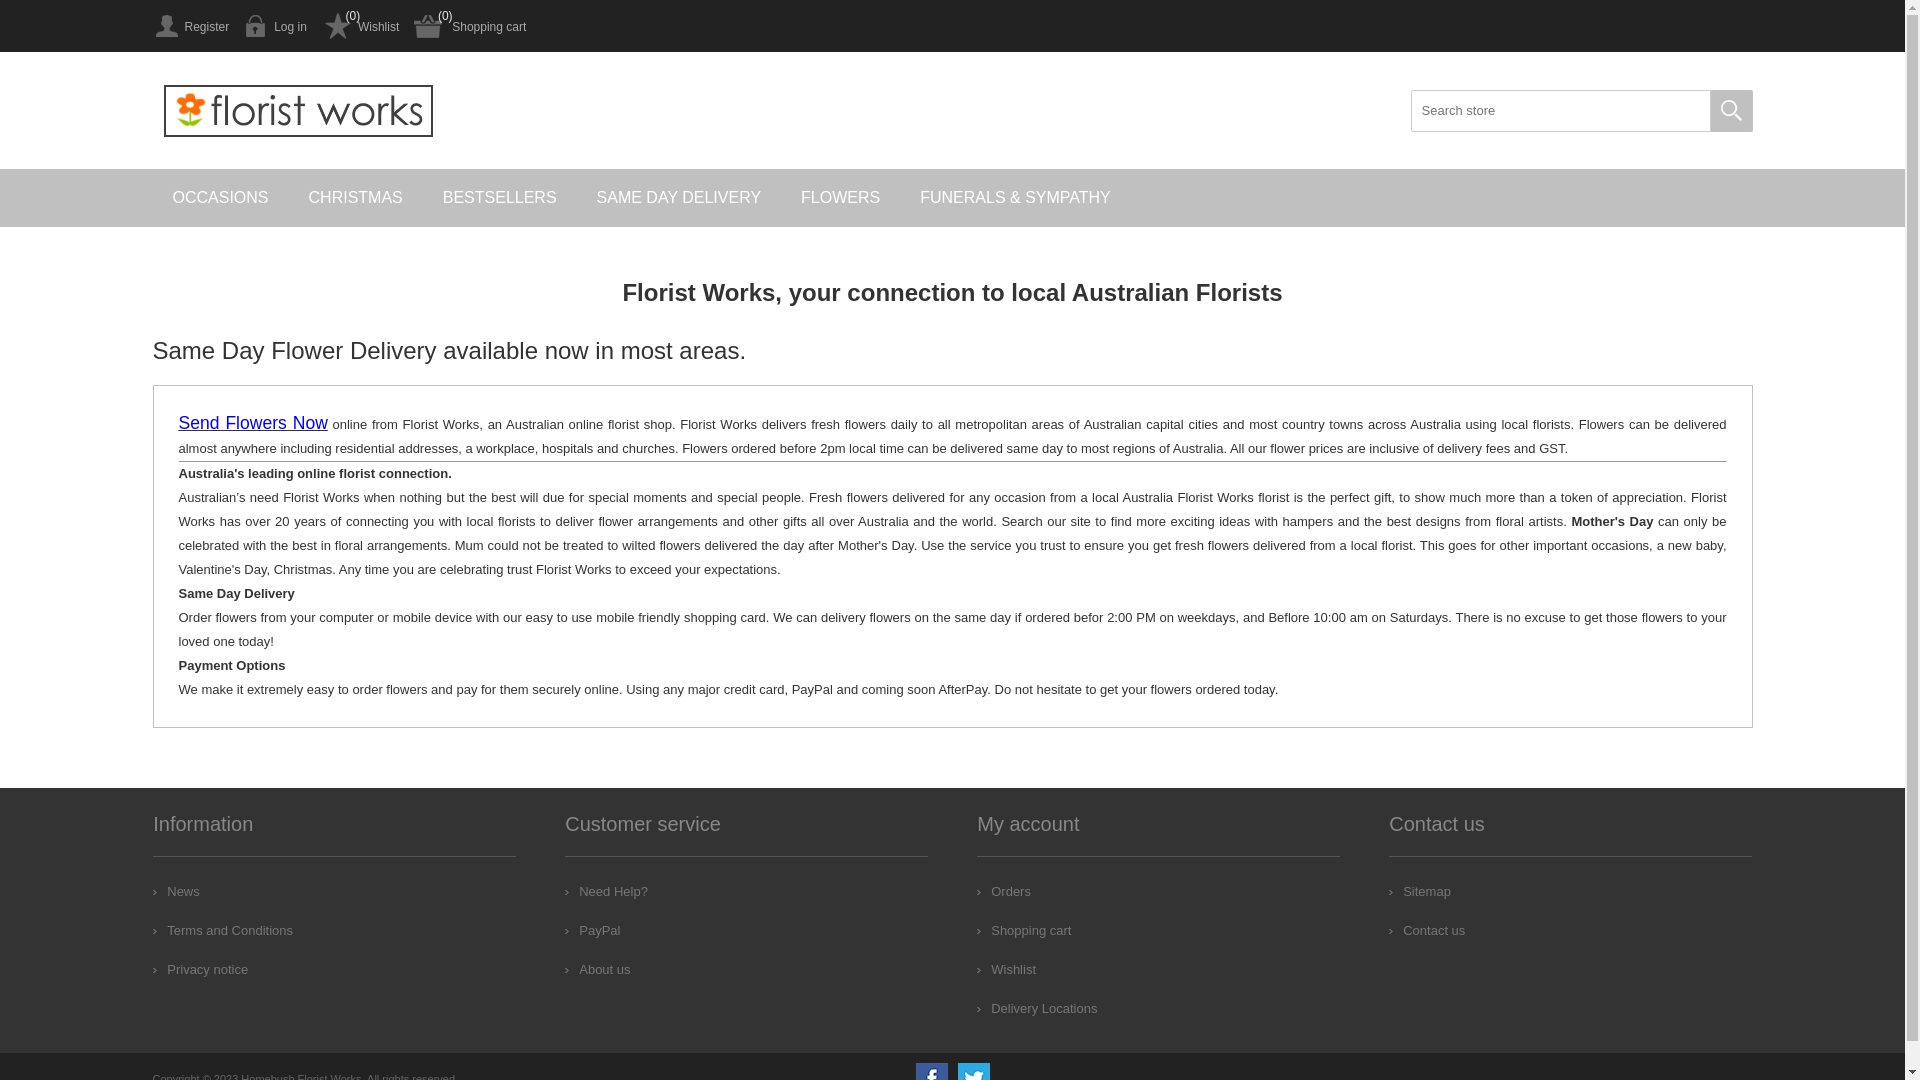 The width and height of the screenshot is (1920, 1080). What do you see at coordinates (360, 26) in the screenshot?
I see `Wishlist` at bounding box center [360, 26].